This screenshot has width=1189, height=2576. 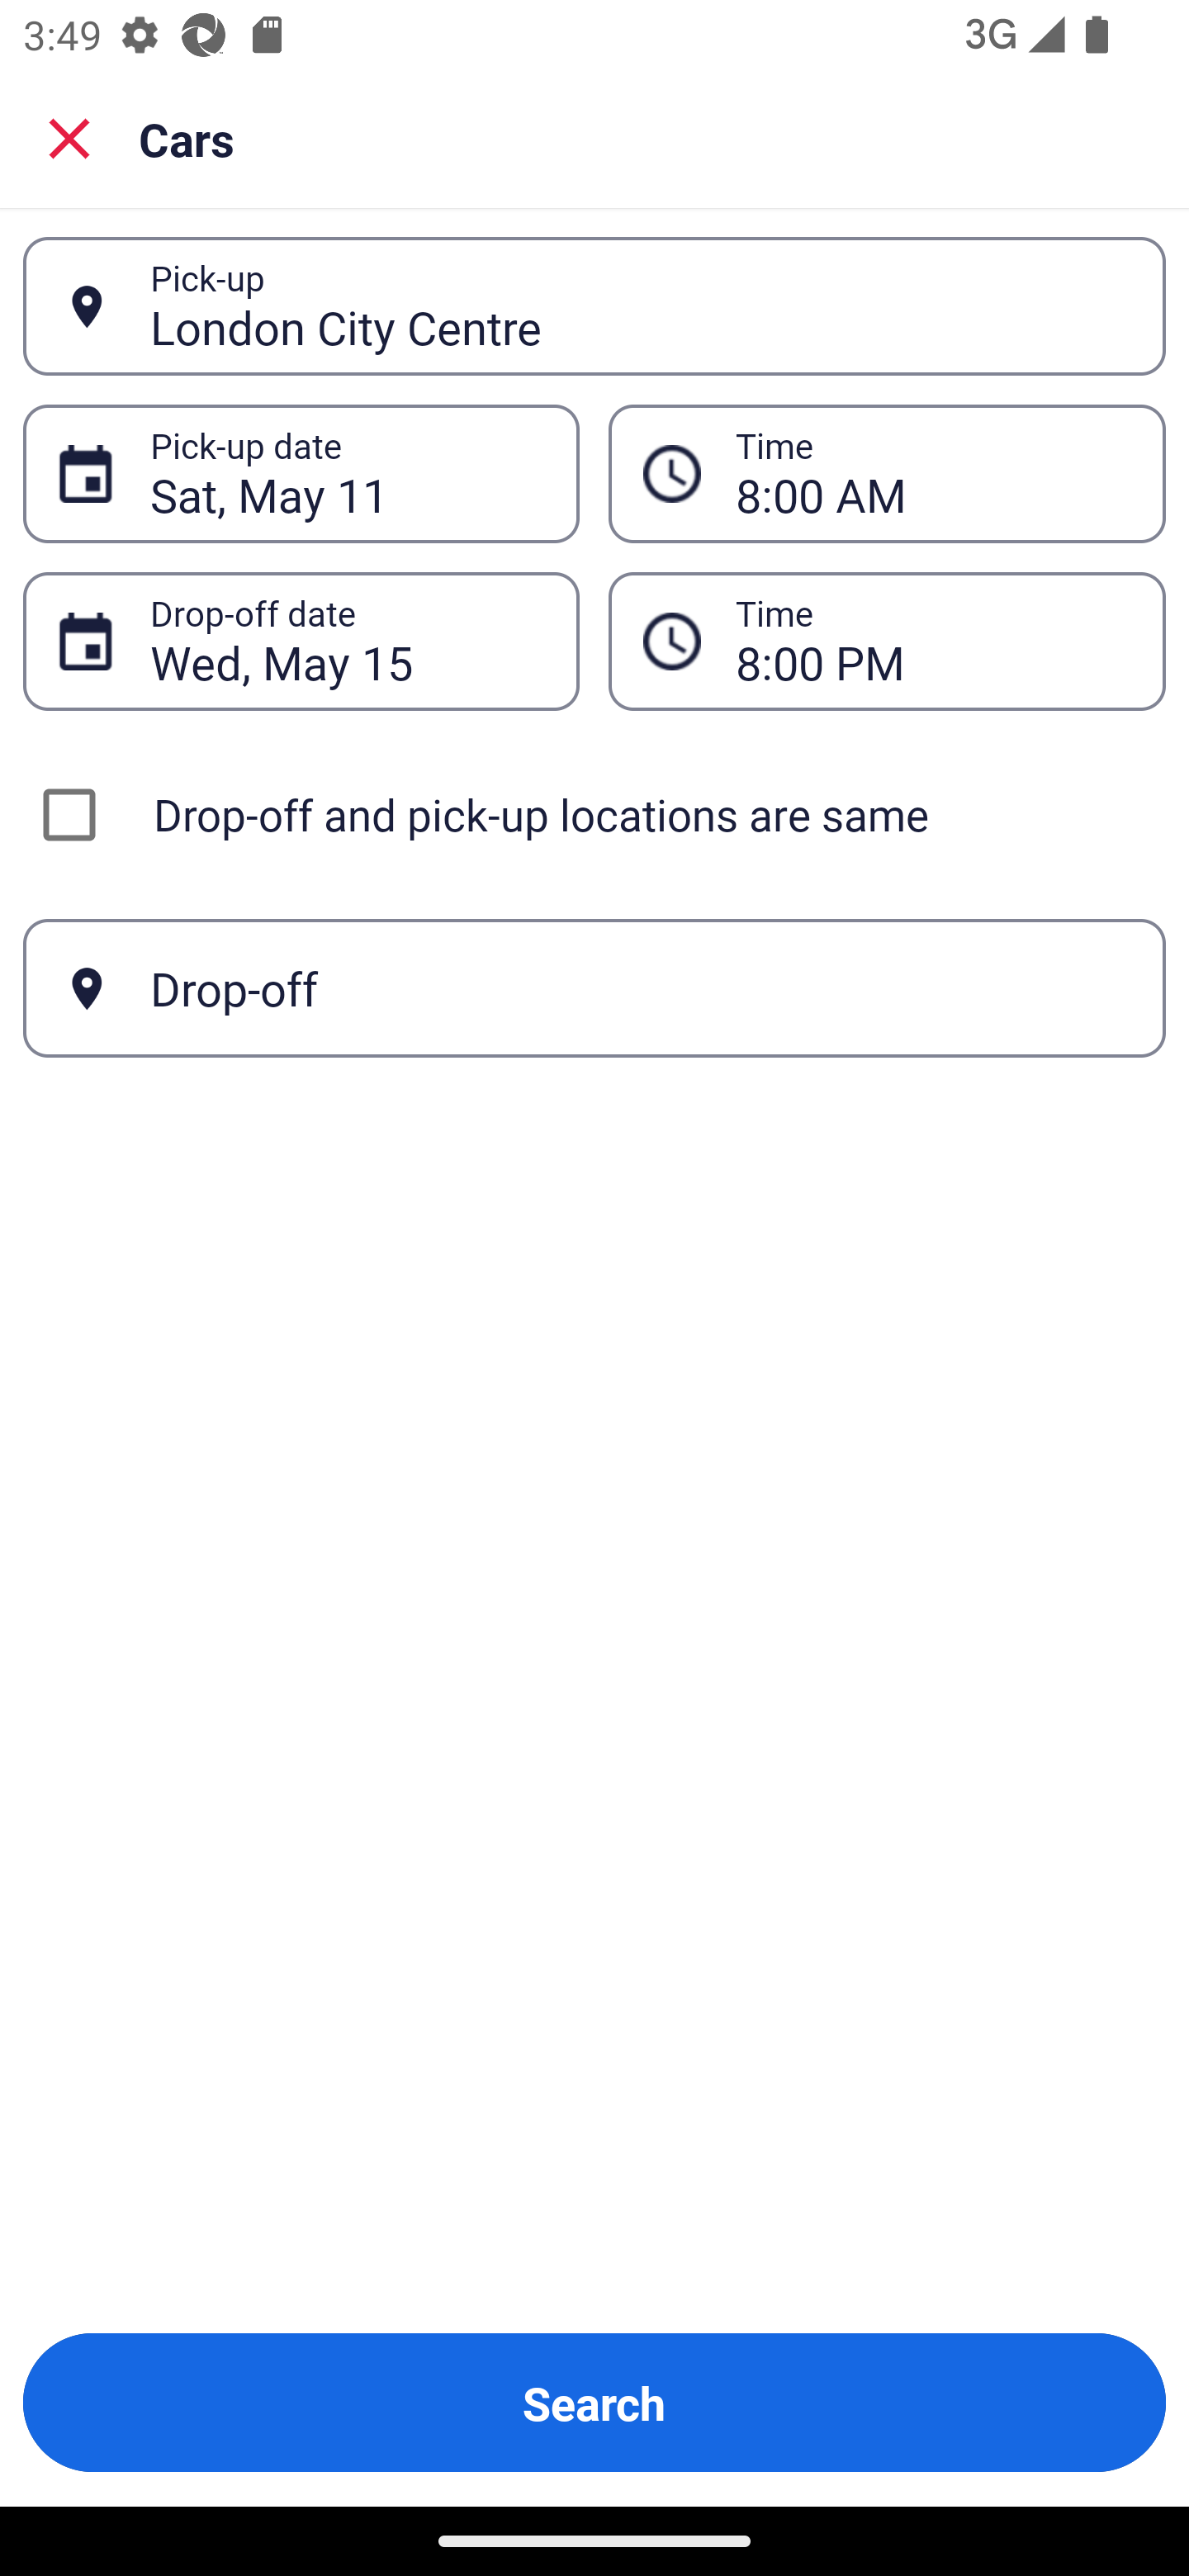 I want to click on London City Centre, so click(x=640, y=305).